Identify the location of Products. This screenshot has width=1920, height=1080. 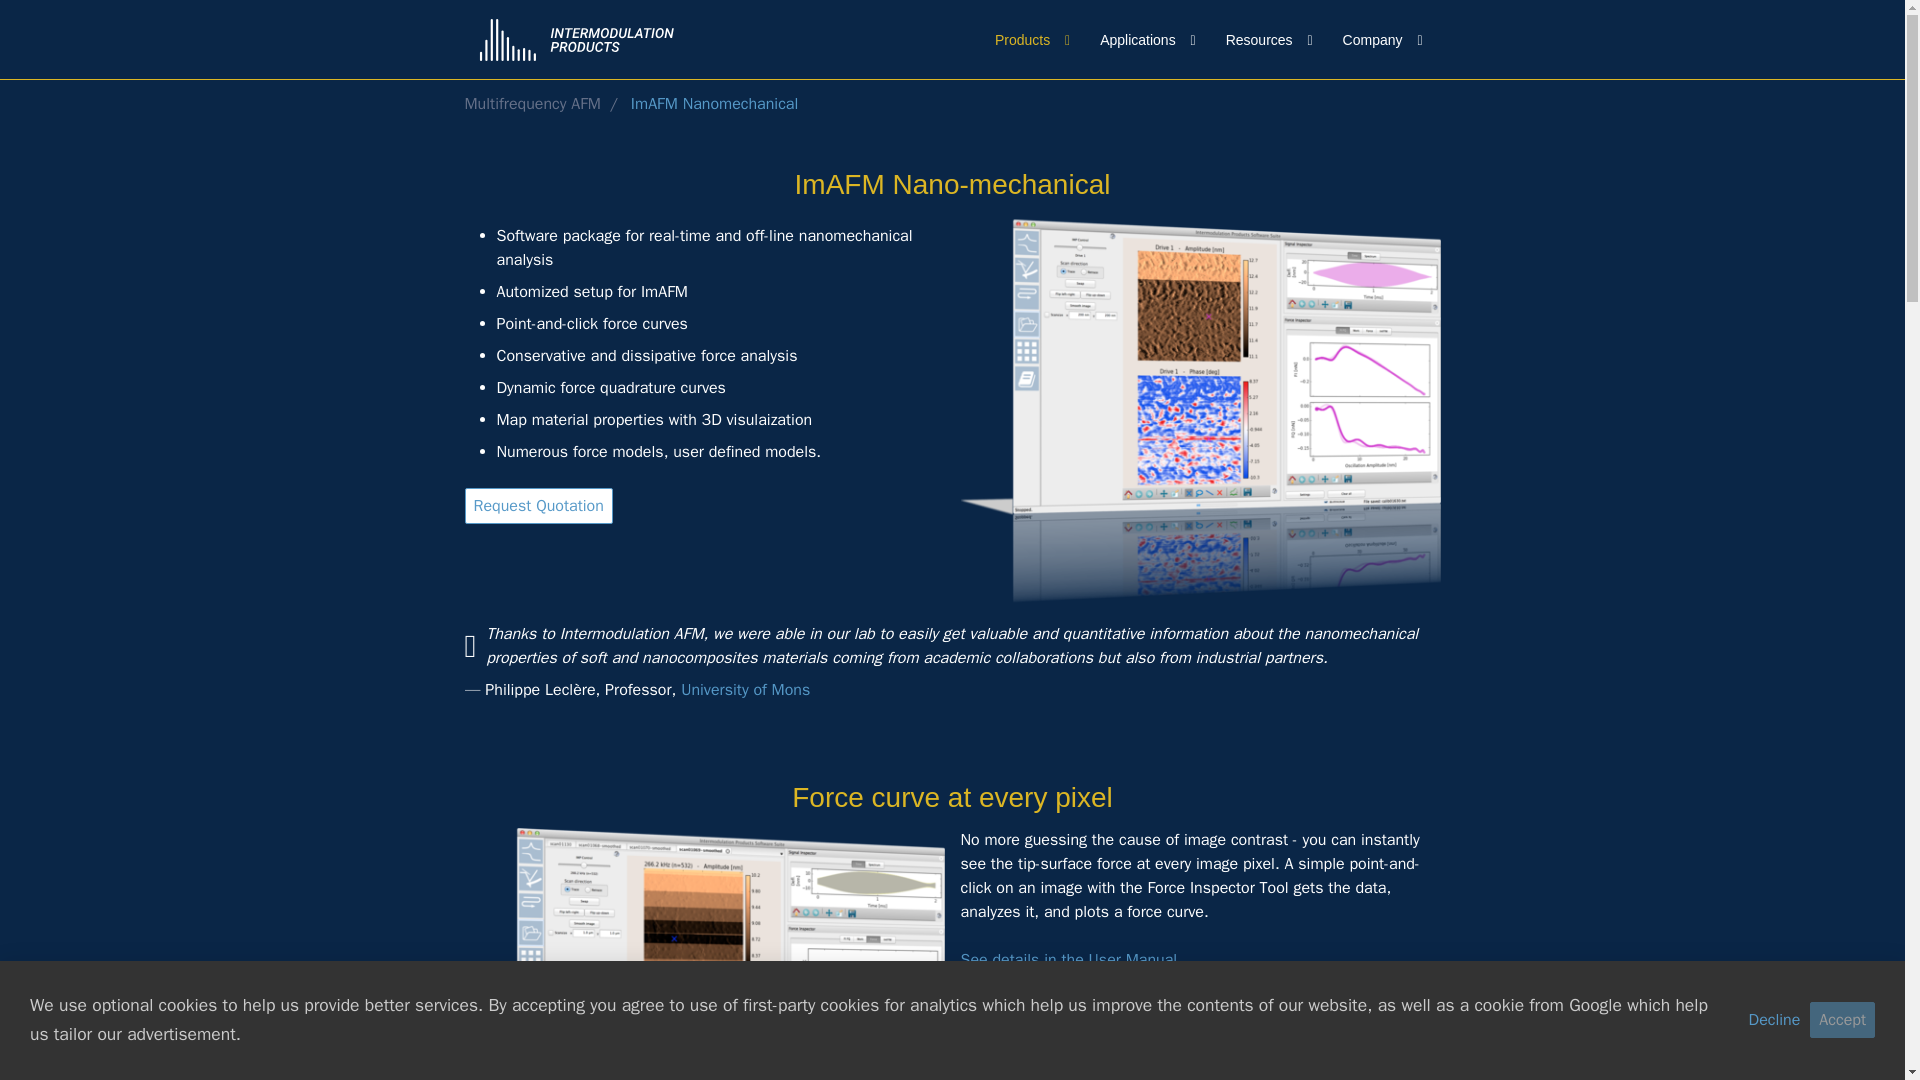
(1027, 39).